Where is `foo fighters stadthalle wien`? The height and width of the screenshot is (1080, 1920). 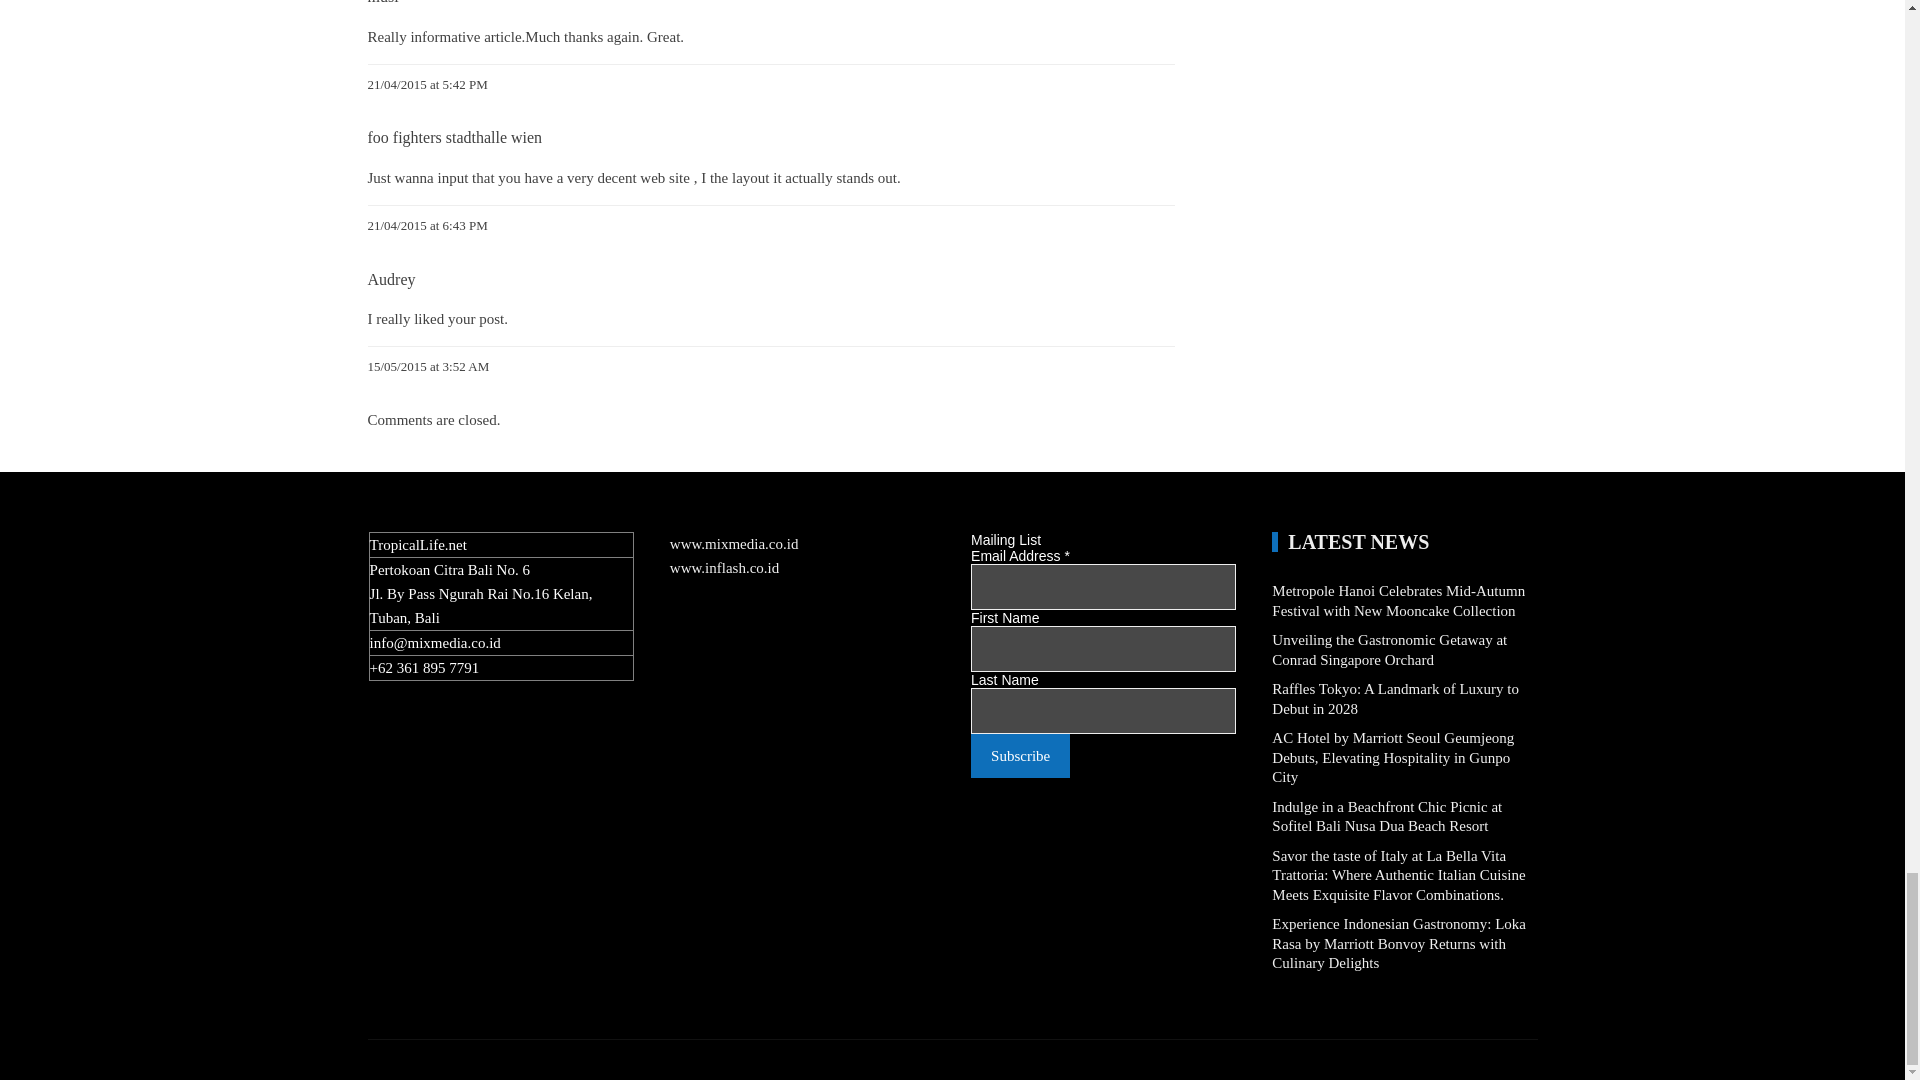 foo fighters stadthalle wien is located at coordinates (456, 136).